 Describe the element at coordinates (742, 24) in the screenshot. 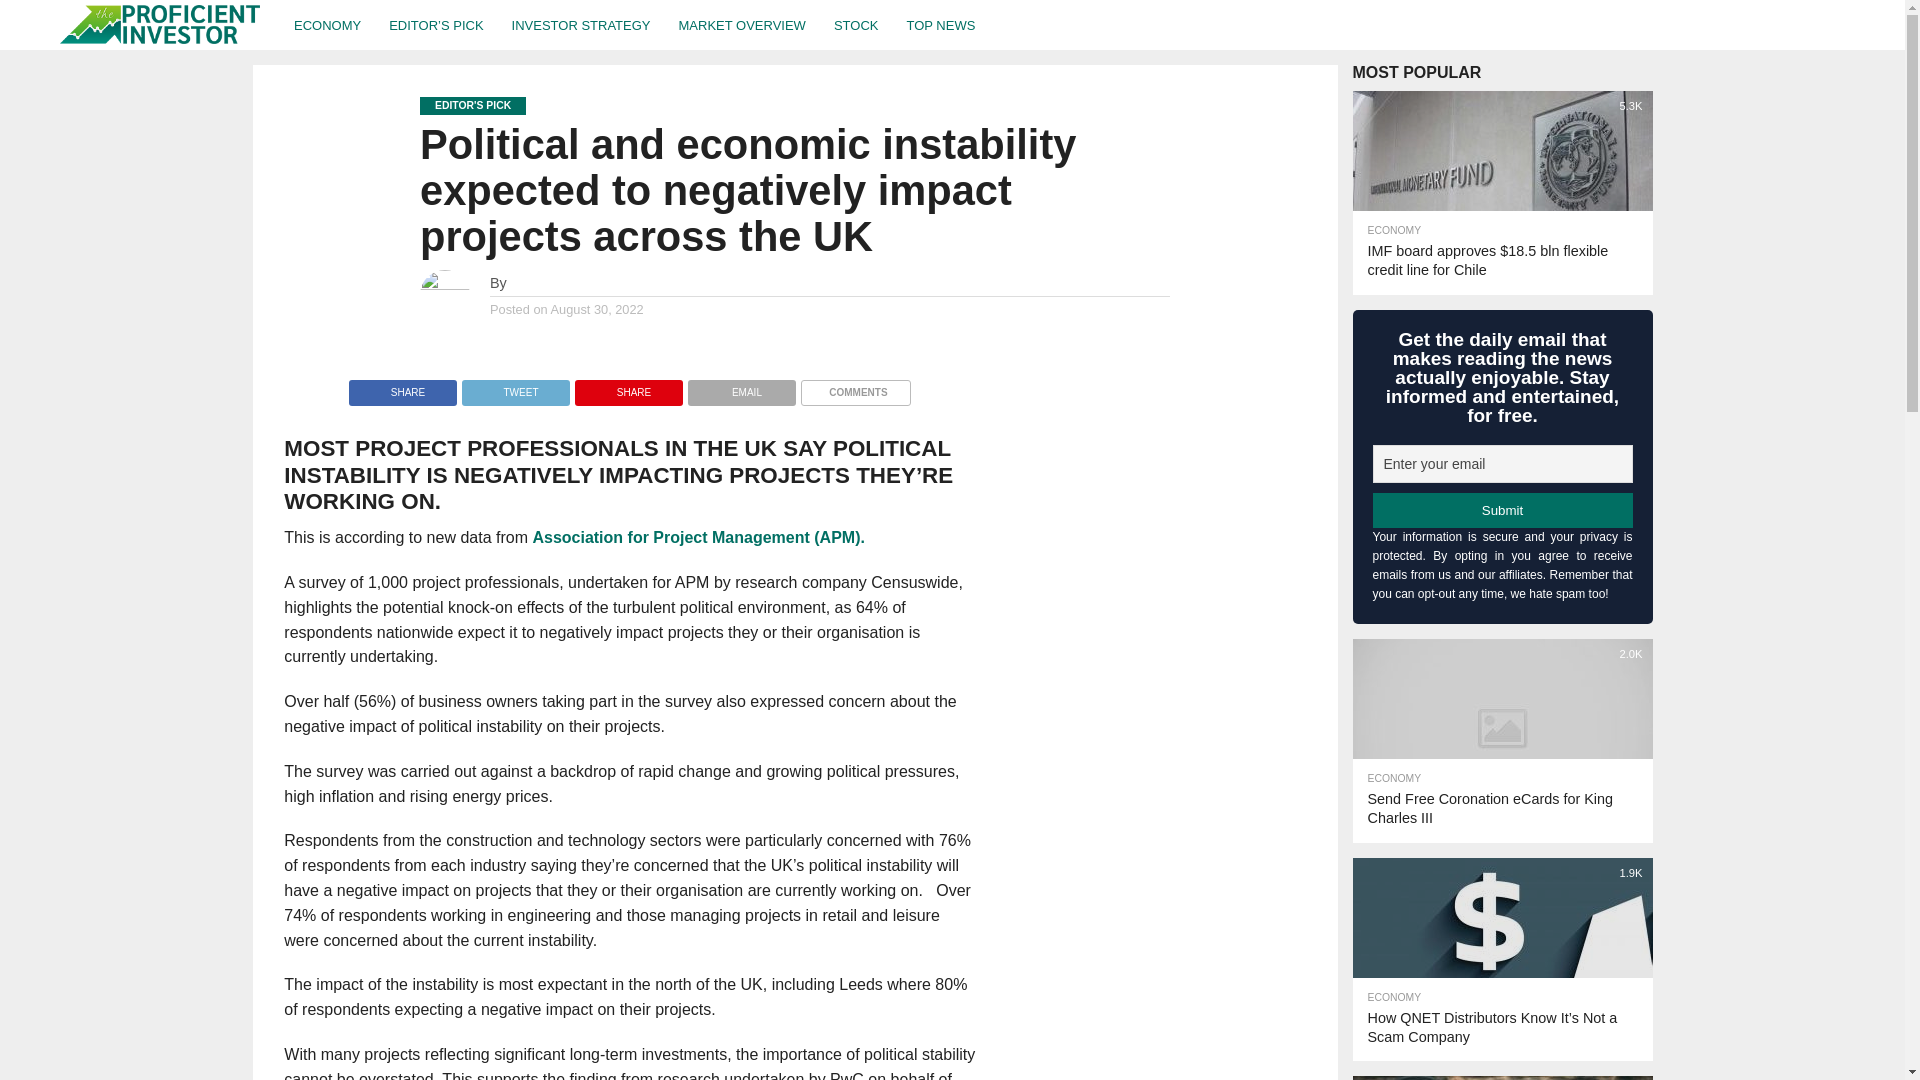

I see `MARKET OVERVIEW` at that location.